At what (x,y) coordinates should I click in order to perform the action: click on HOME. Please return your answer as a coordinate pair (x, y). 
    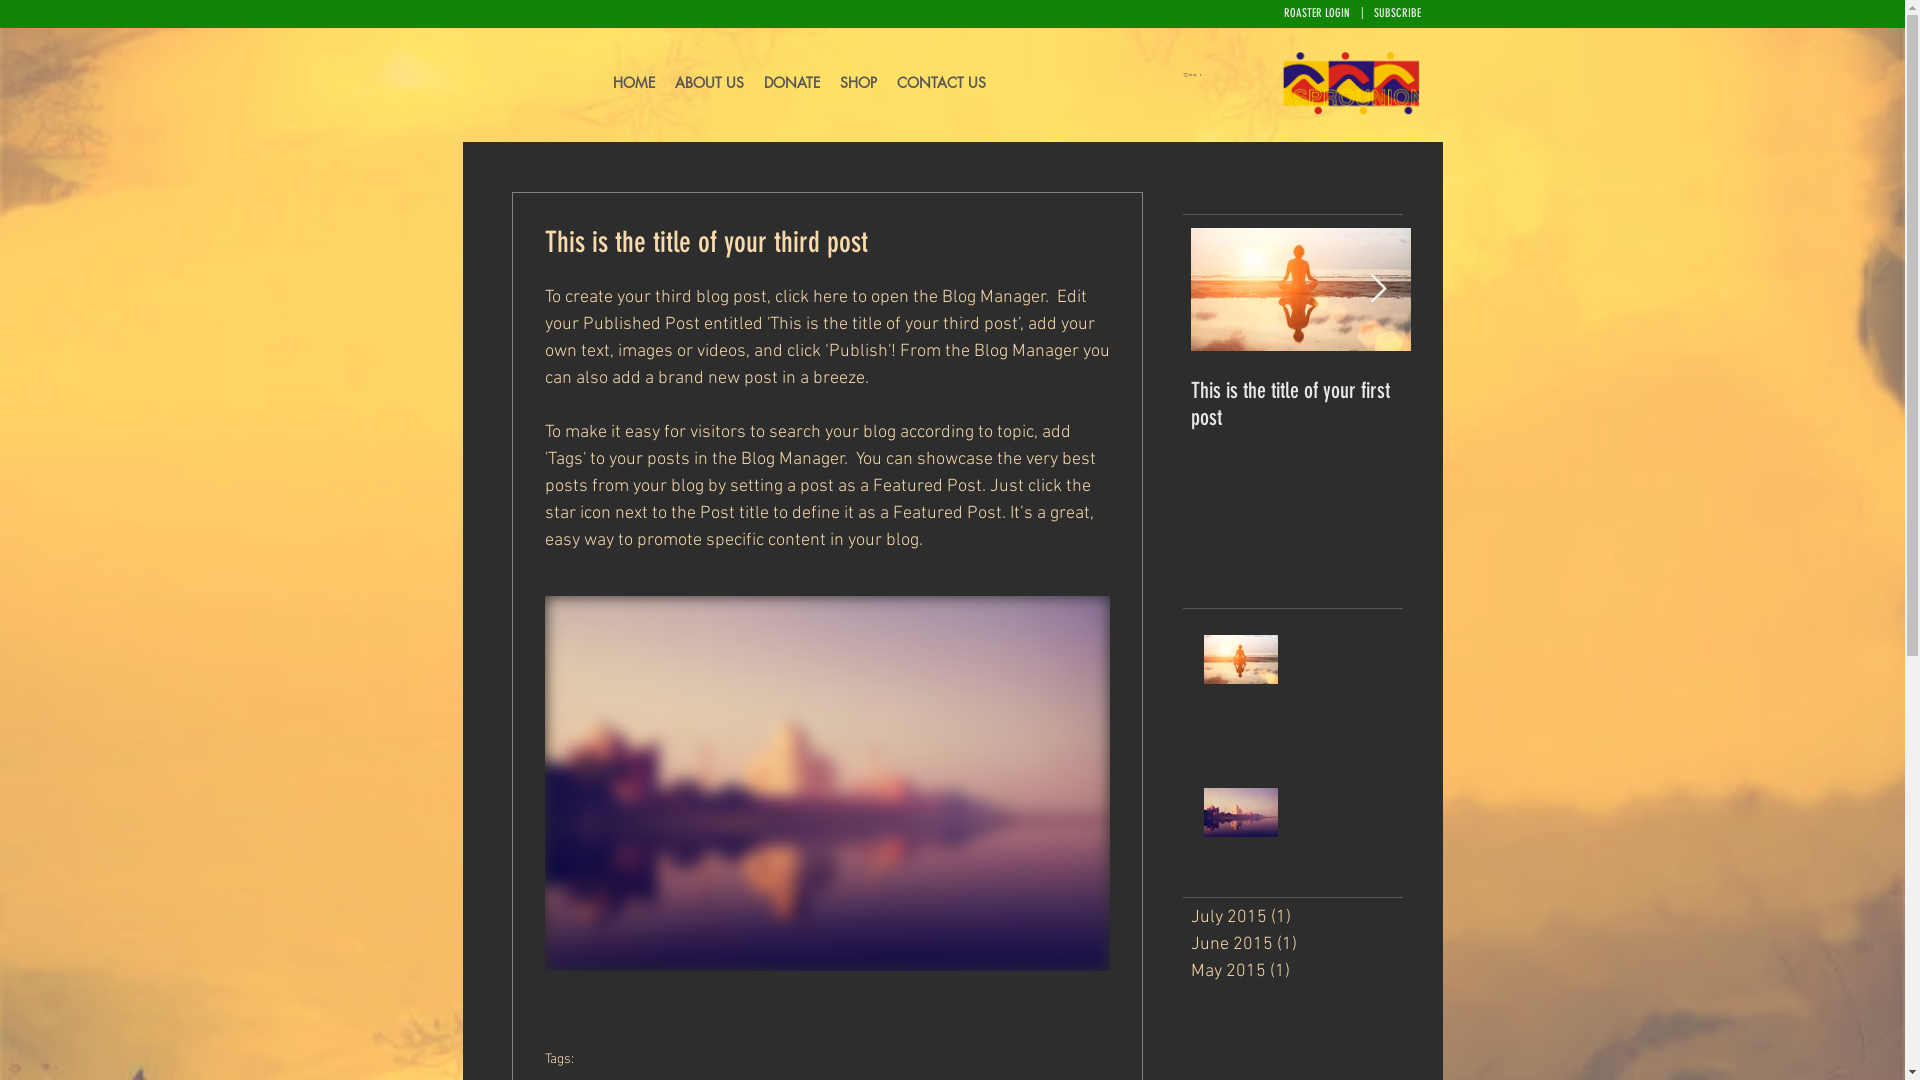
    Looking at the image, I should click on (633, 83).